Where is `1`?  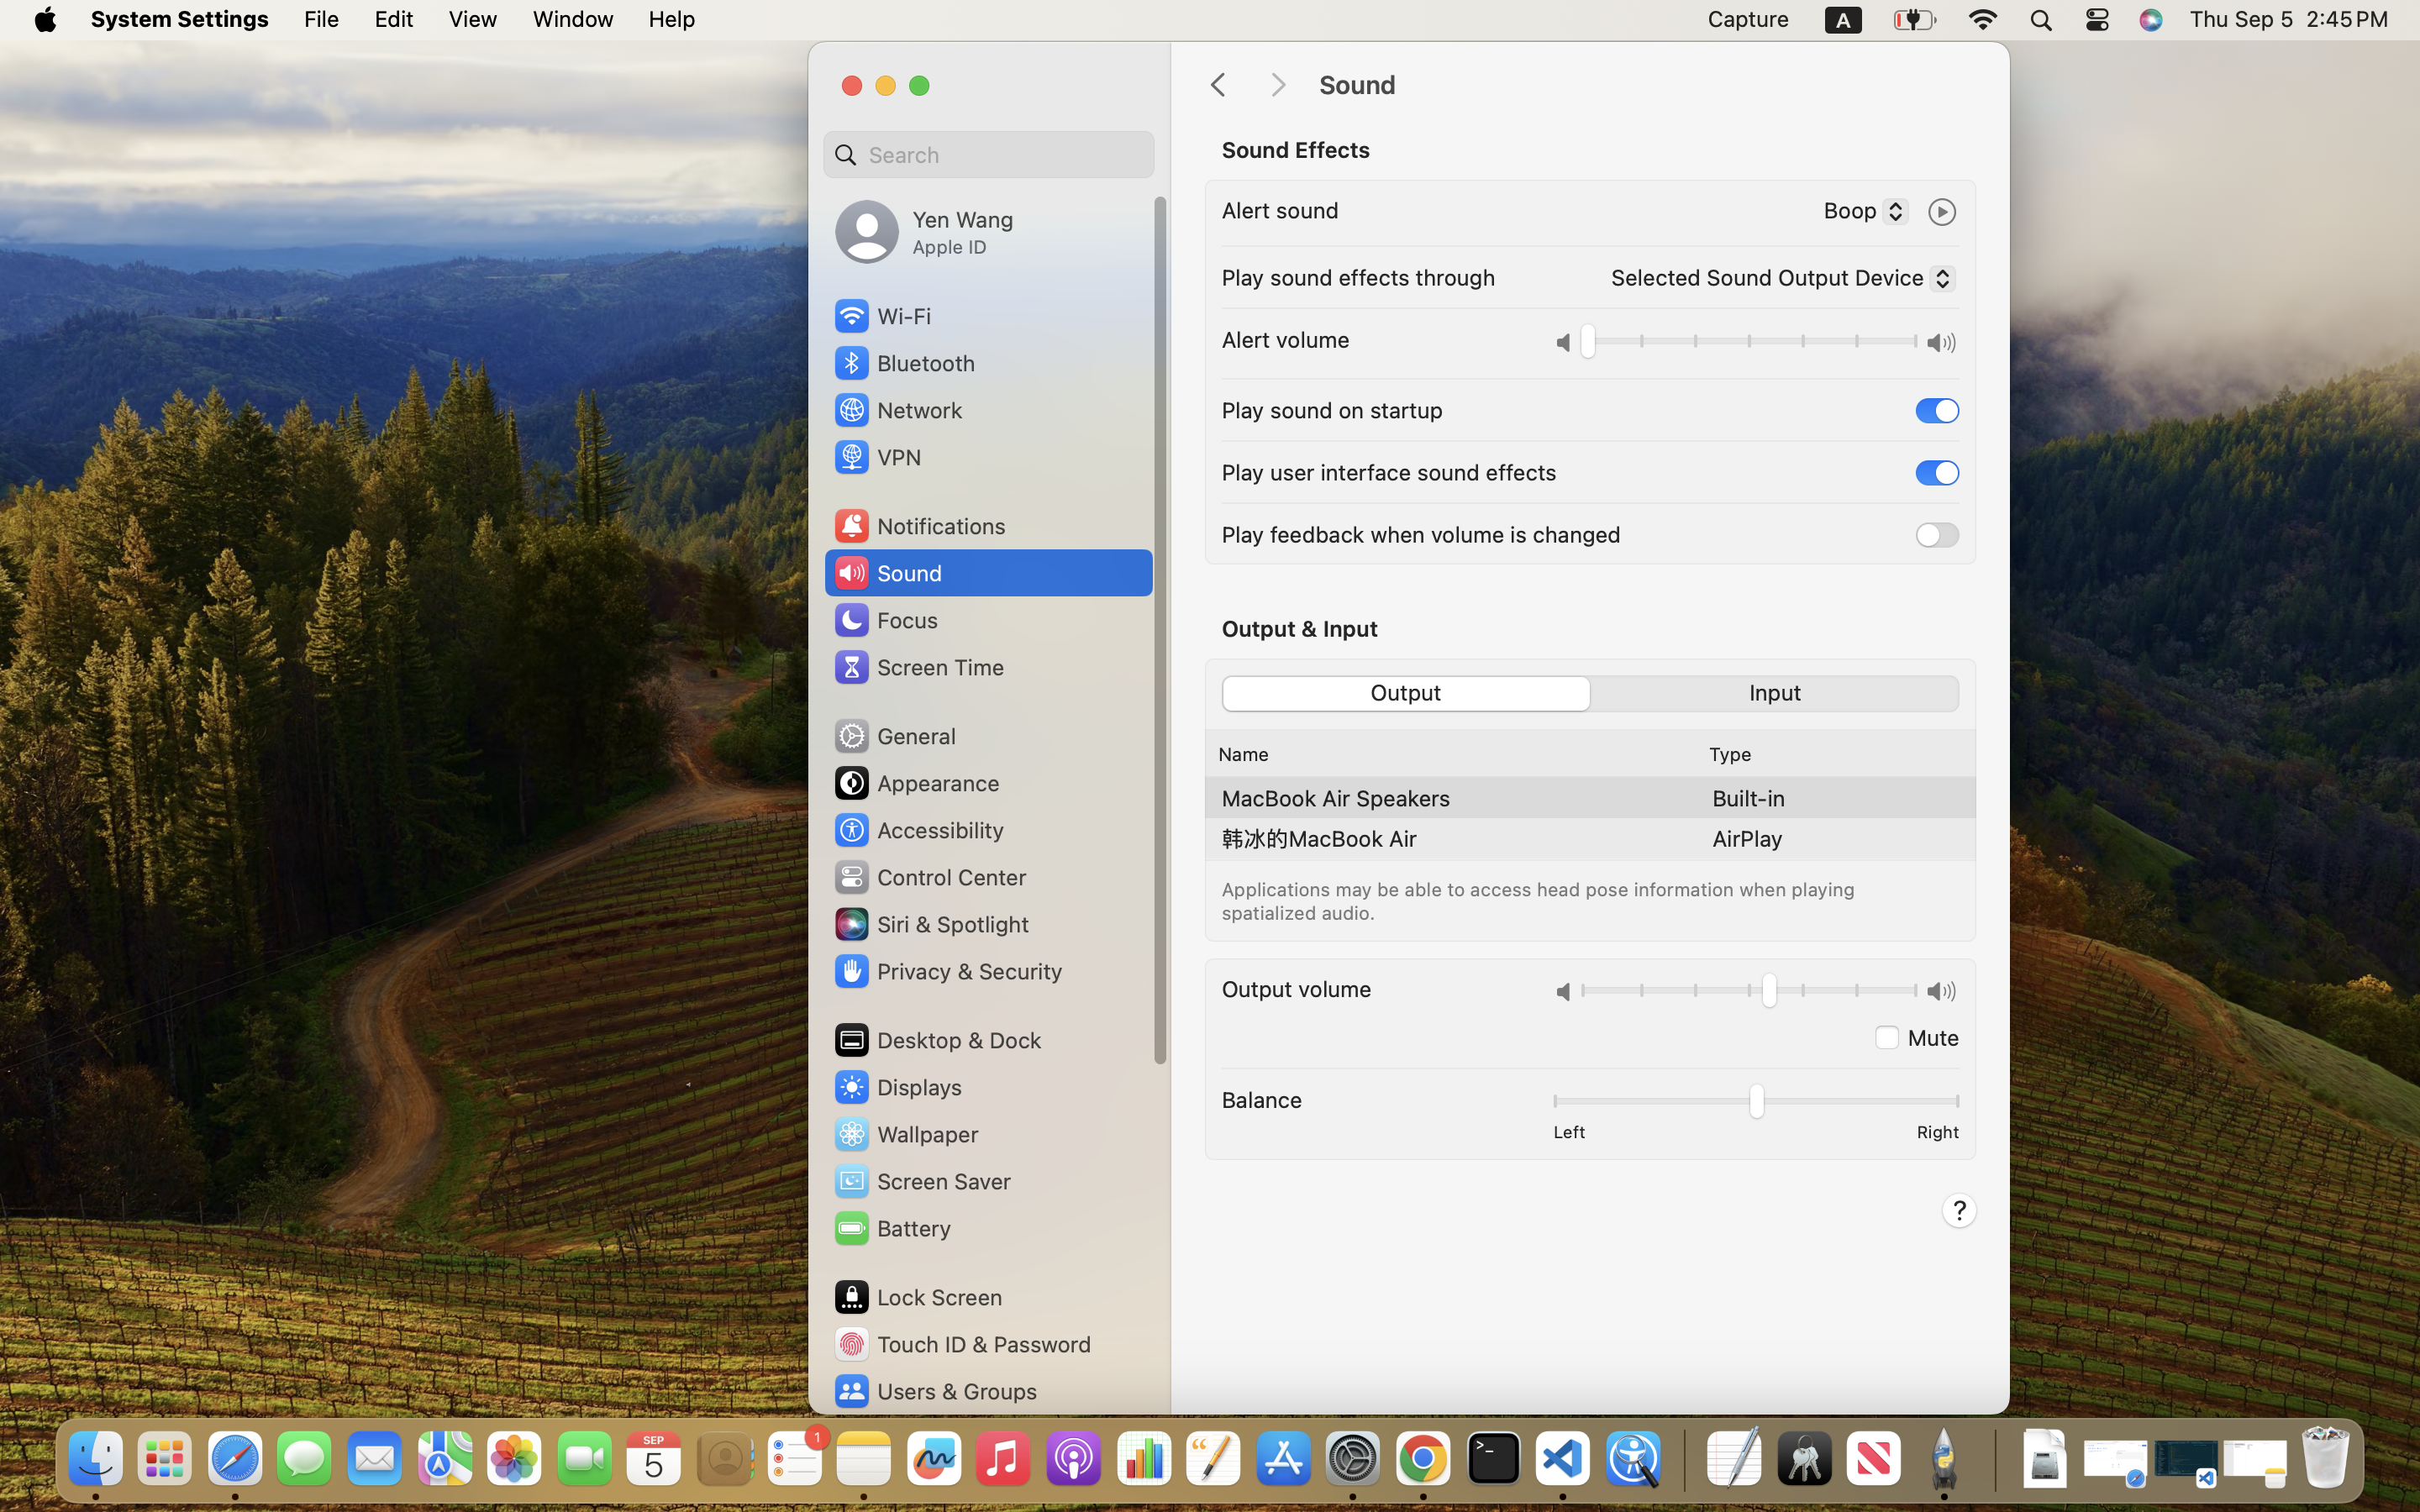 1 is located at coordinates (1405, 694).